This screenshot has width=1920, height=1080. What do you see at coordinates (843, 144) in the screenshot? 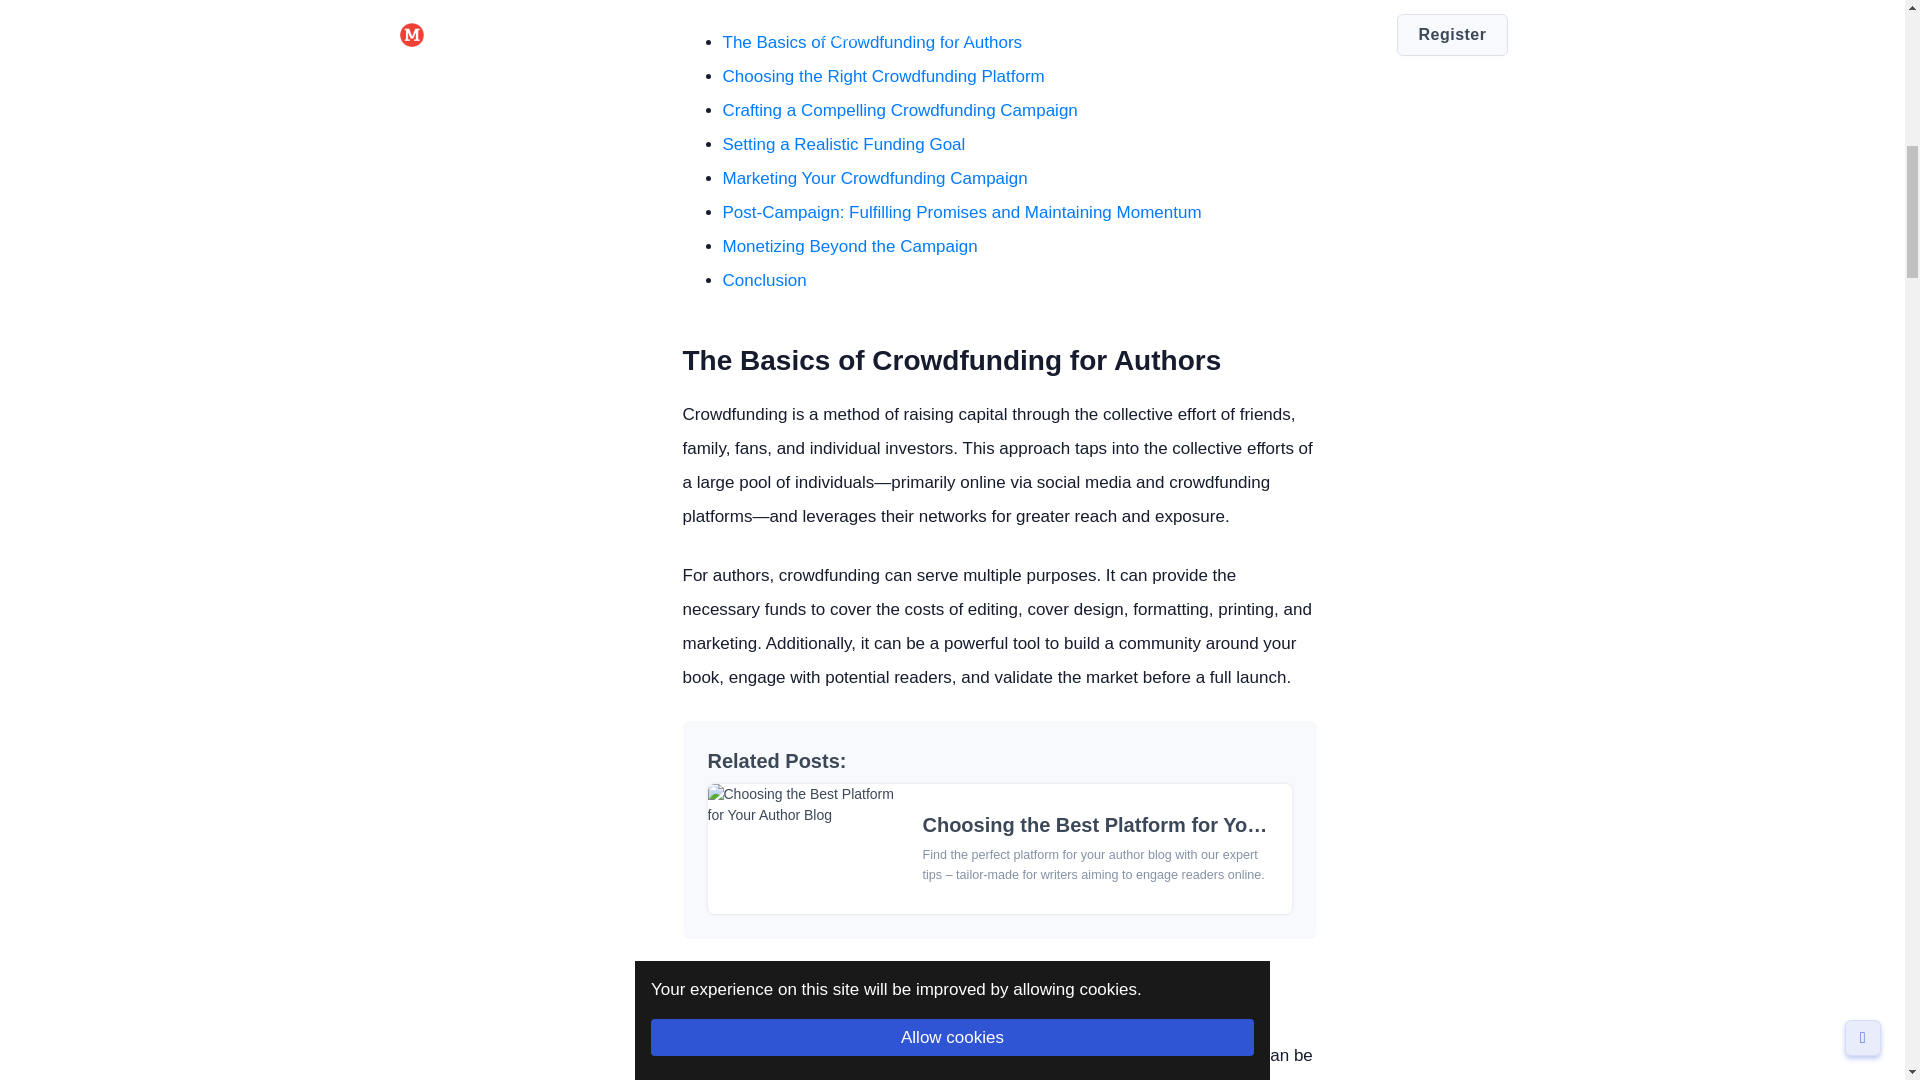
I see `Setting a Realistic Funding Goal` at bounding box center [843, 144].